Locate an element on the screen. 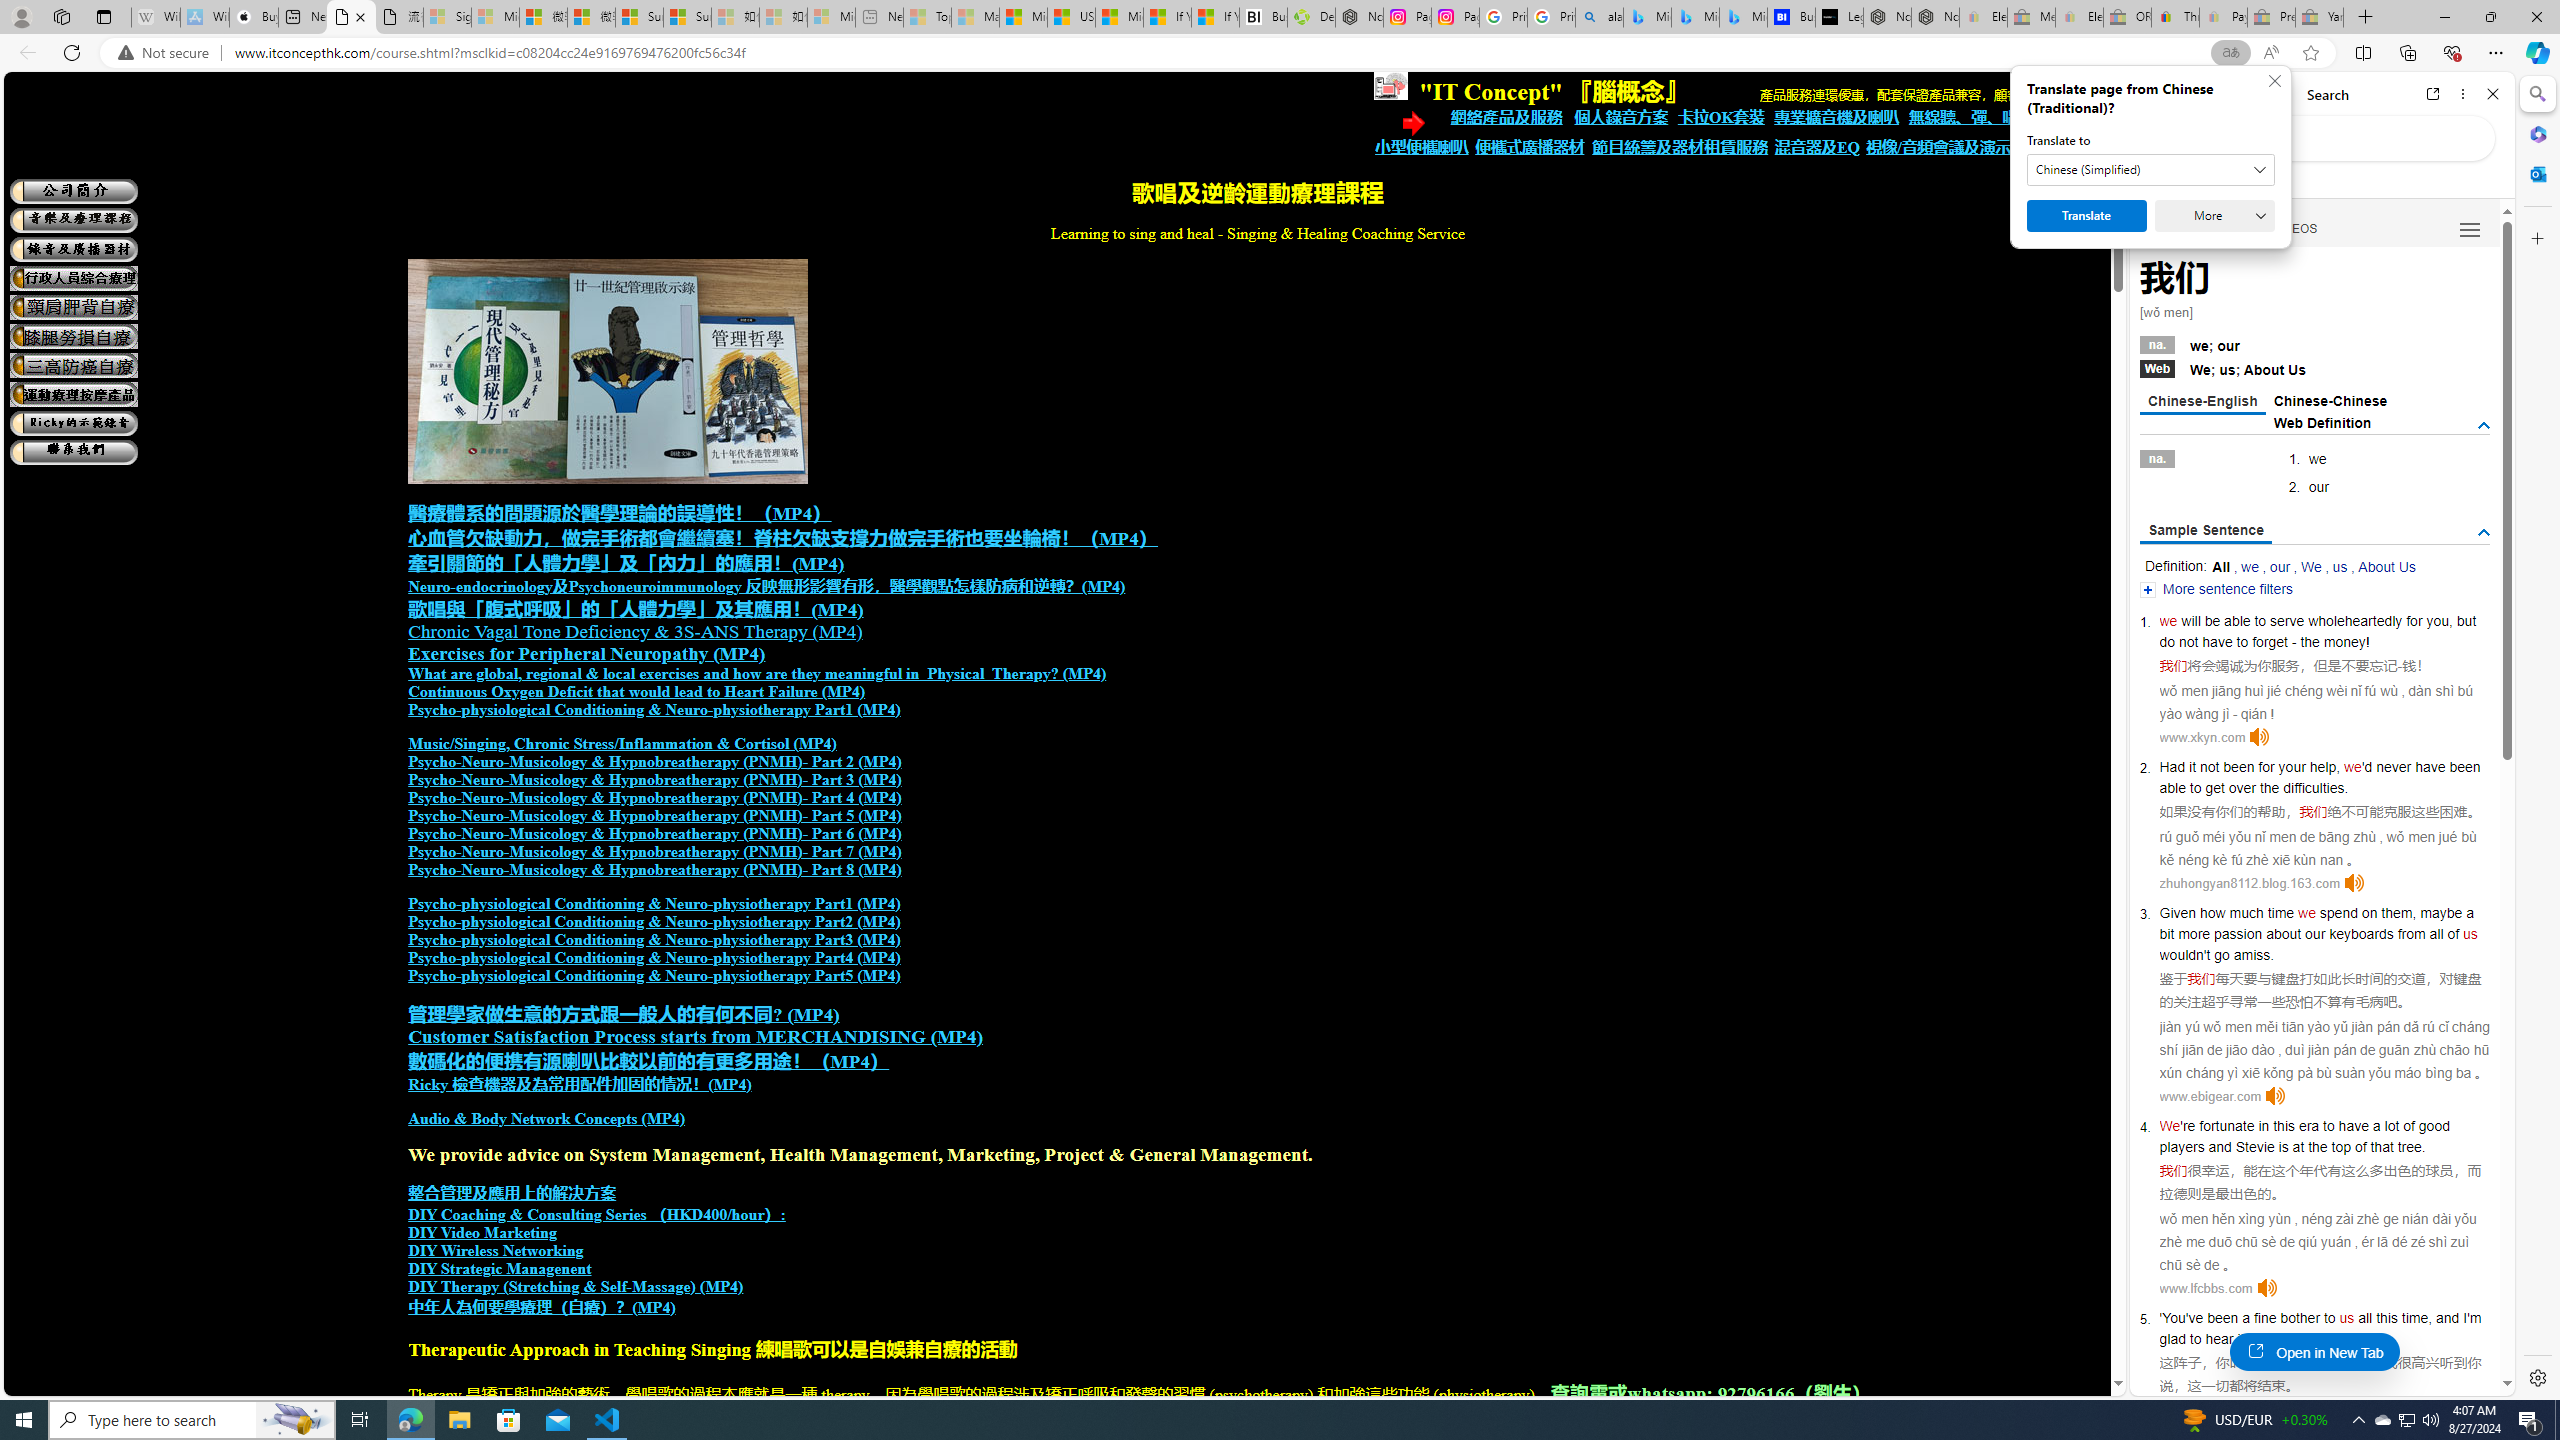 The width and height of the screenshot is (2560, 1440). Wikipedia - Sleeping is located at coordinates (156, 17).